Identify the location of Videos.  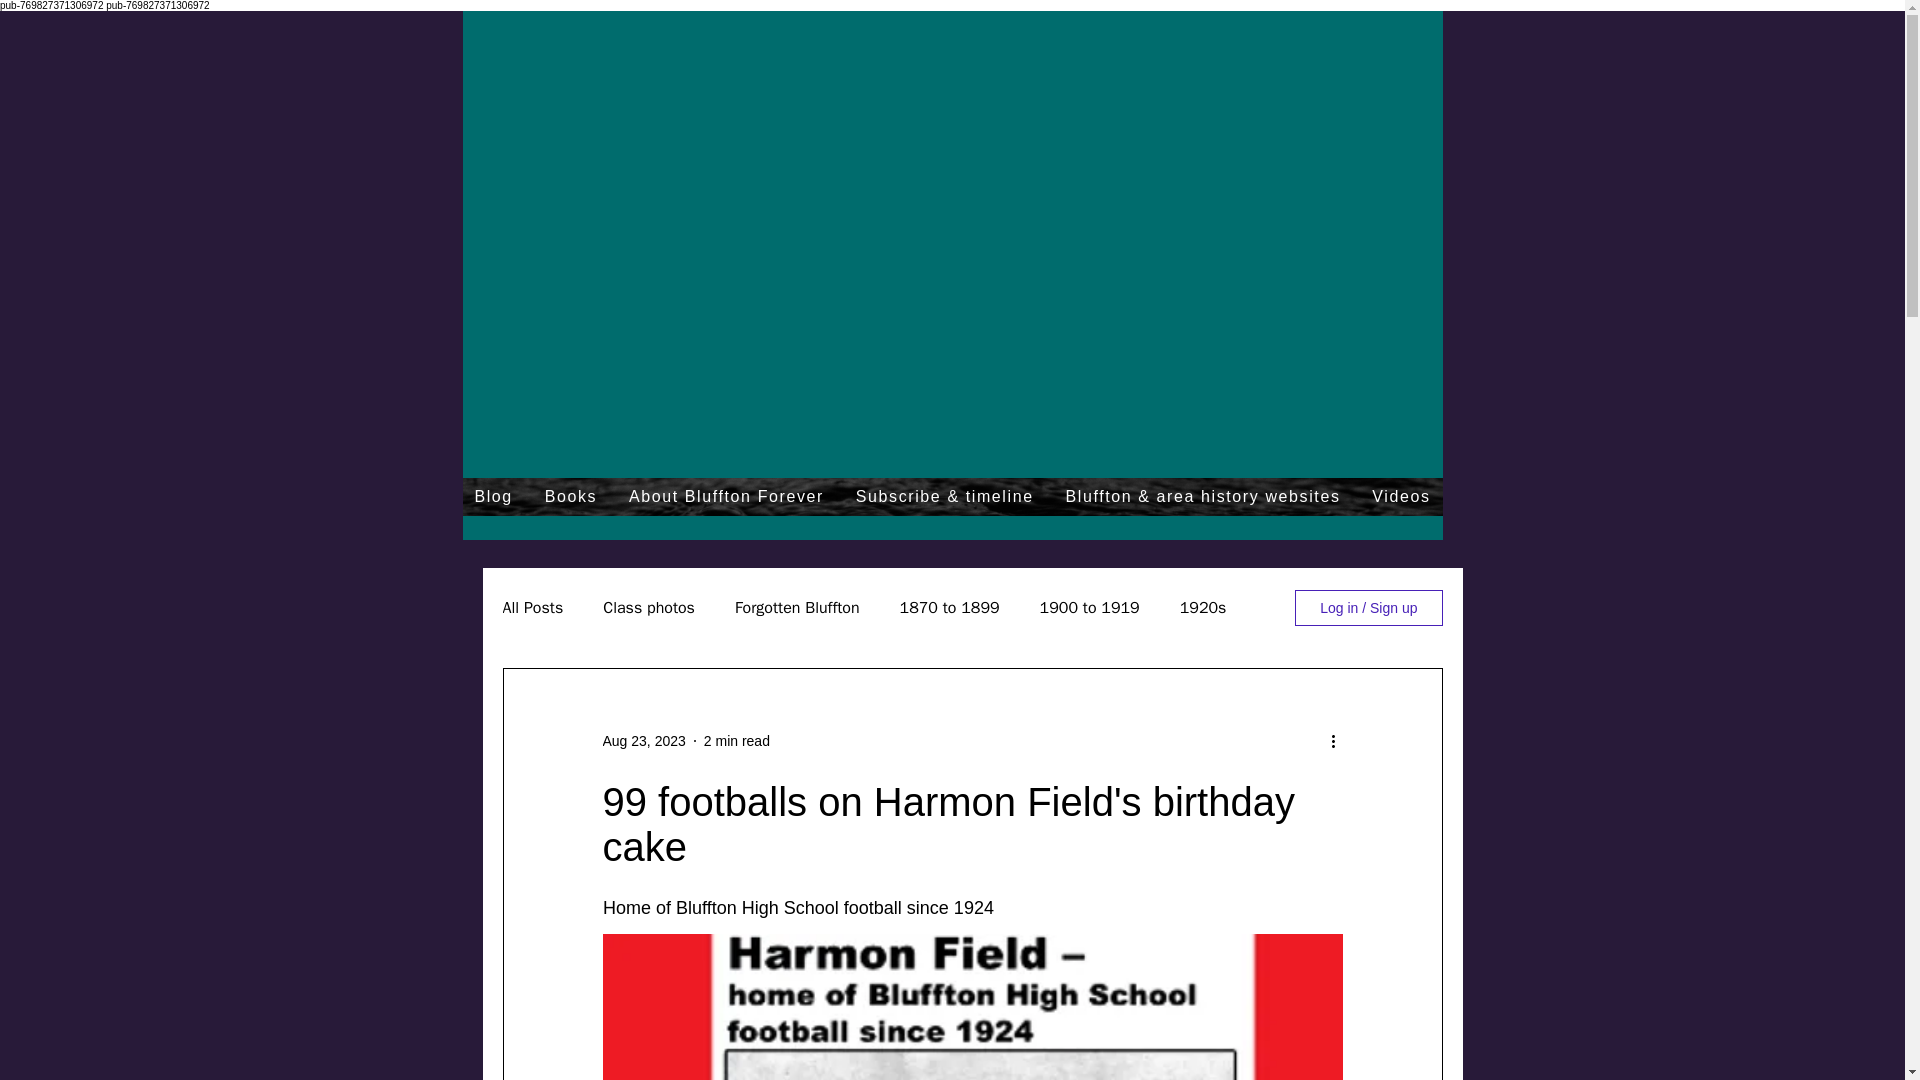
(1400, 497).